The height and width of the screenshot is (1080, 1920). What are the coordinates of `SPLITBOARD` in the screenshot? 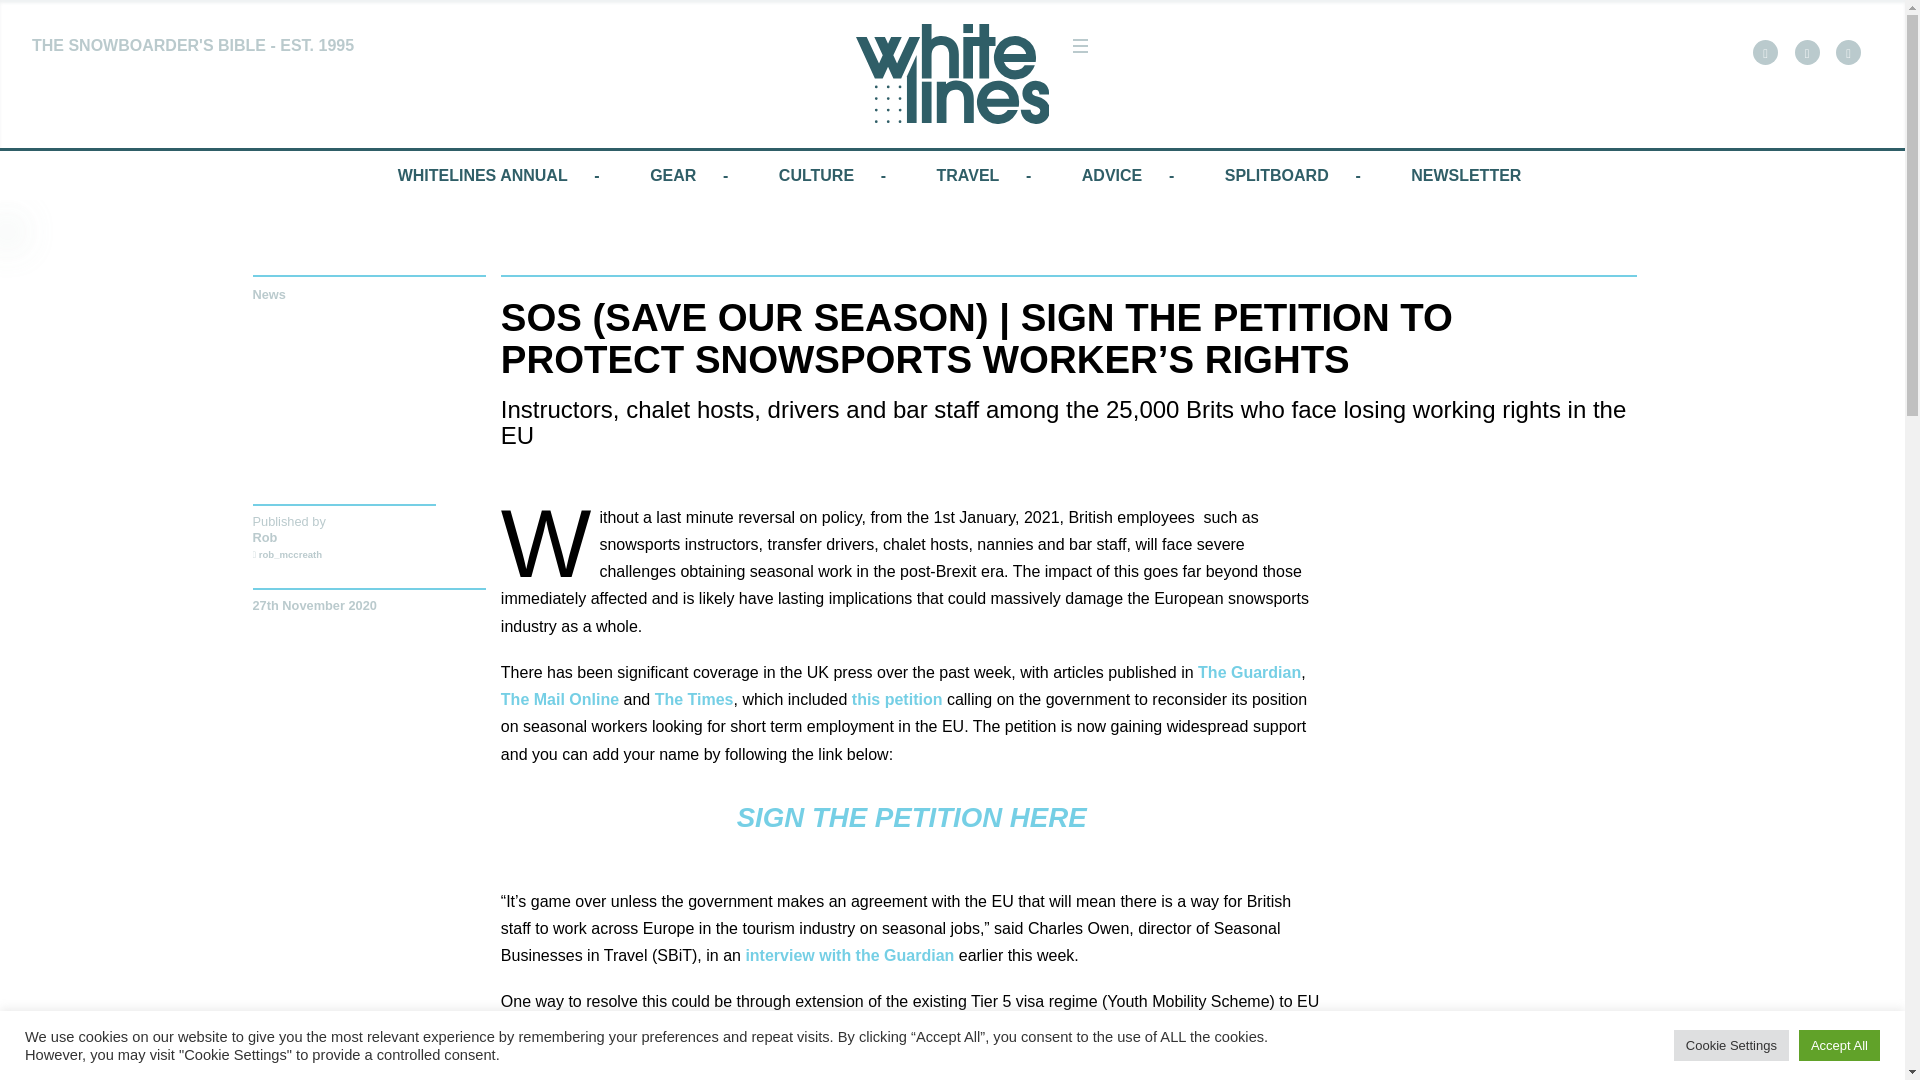 It's located at (1276, 175).